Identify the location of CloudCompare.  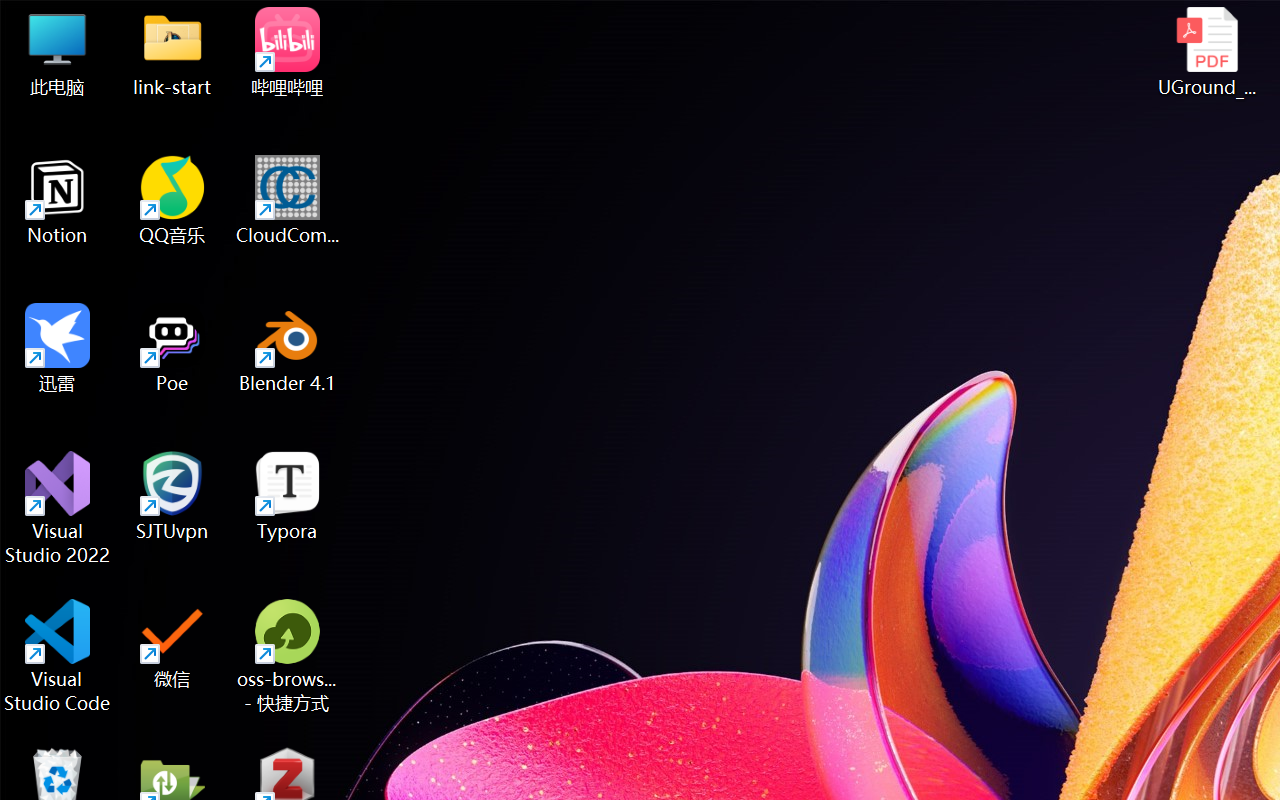
(288, 200).